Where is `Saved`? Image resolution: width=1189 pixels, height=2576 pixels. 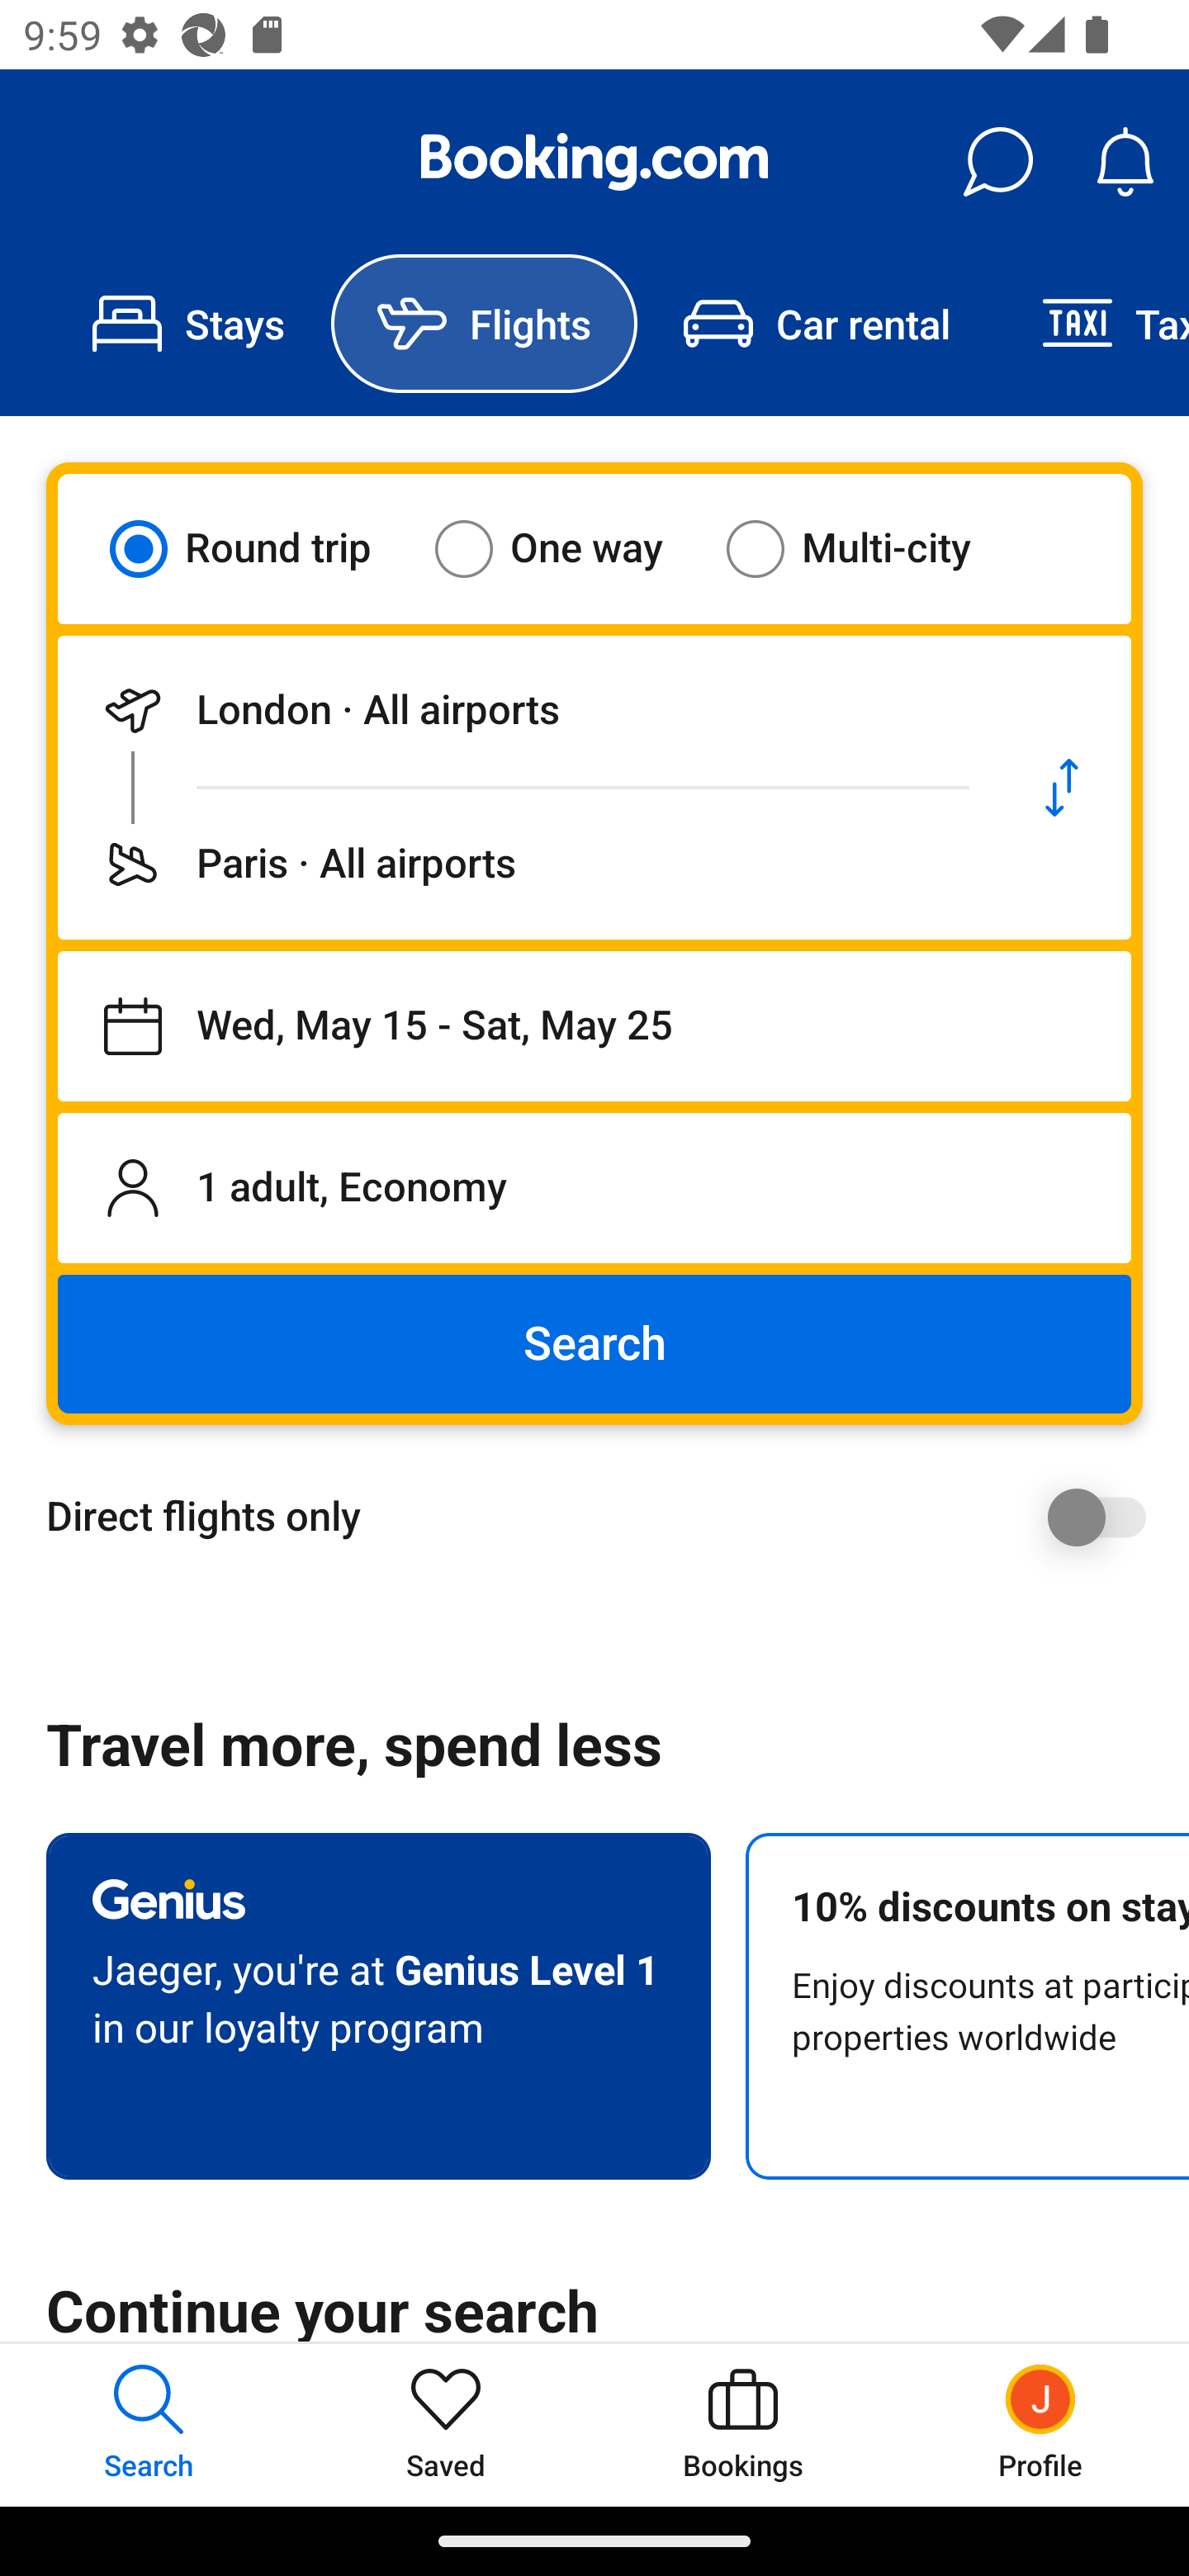 Saved is located at coordinates (446, 2424).